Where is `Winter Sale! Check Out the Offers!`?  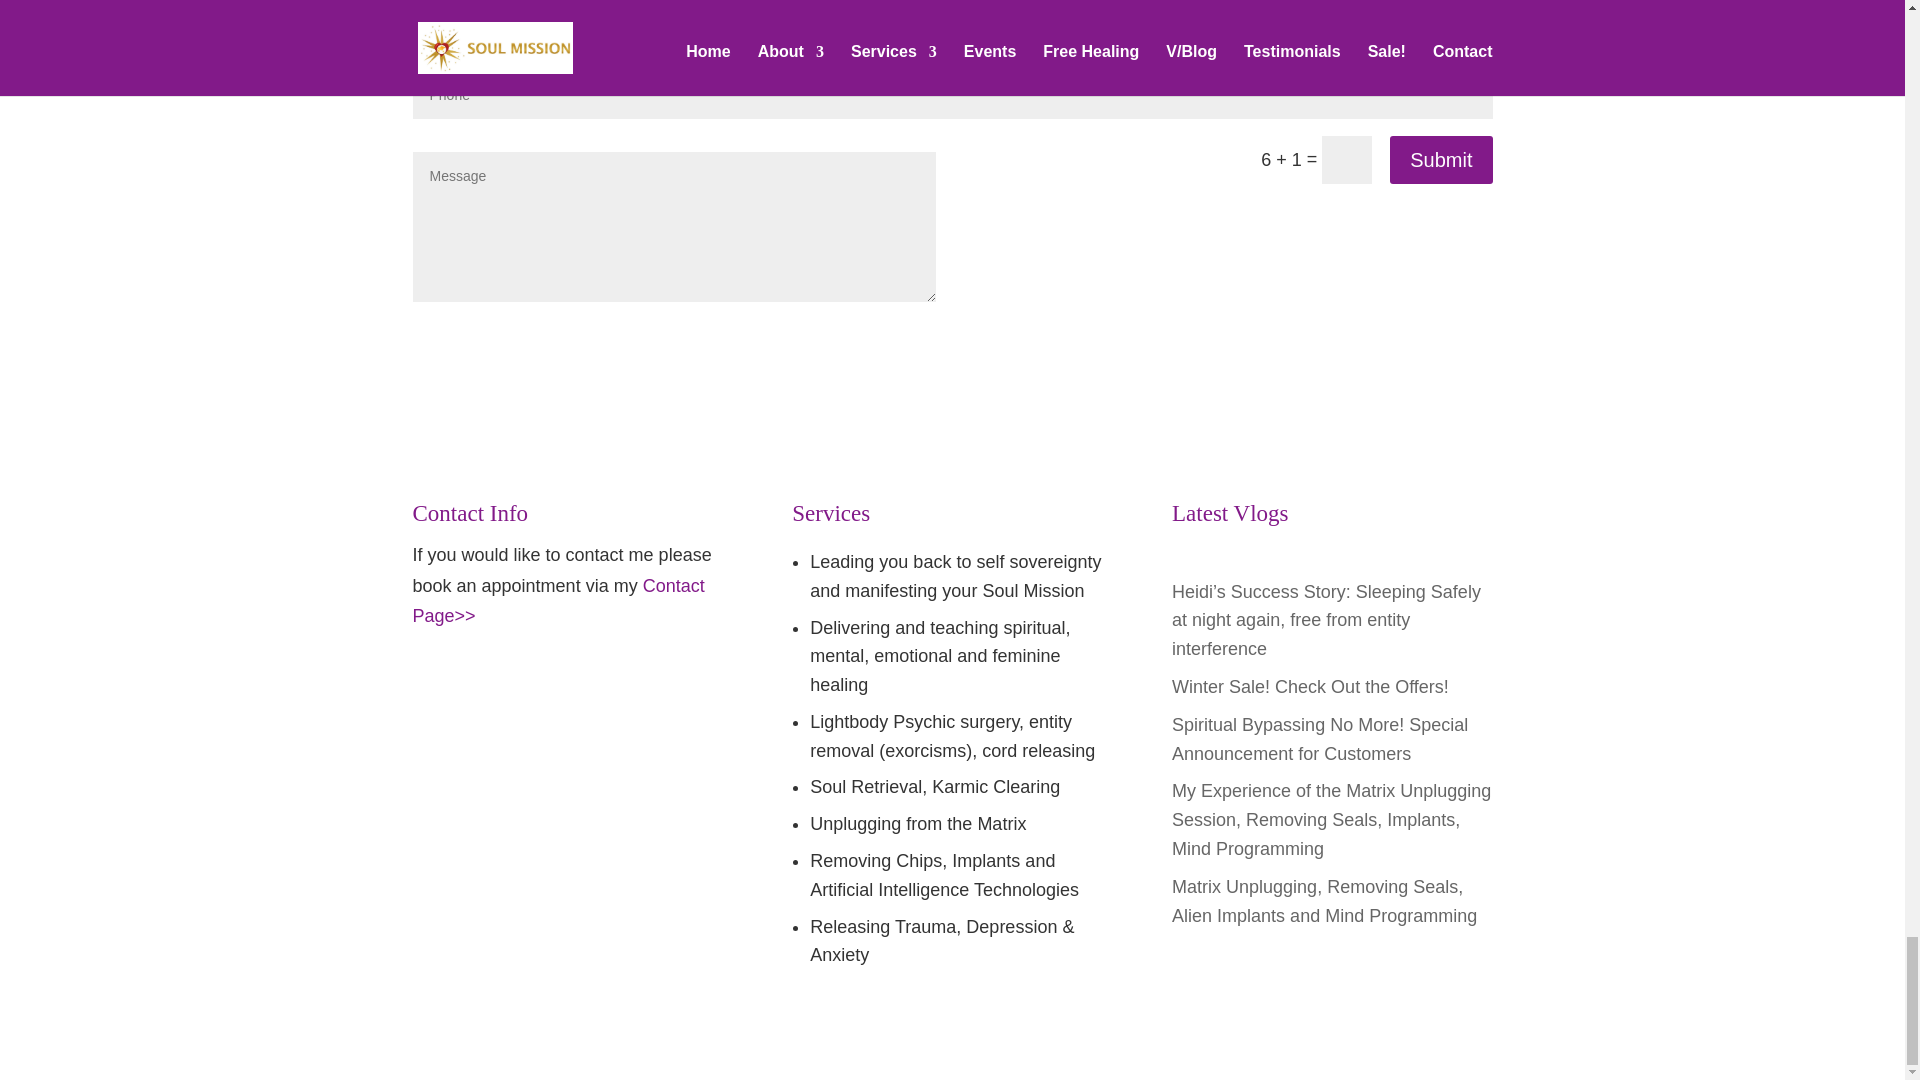
Winter Sale! Check Out the Offers! is located at coordinates (1310, 686).